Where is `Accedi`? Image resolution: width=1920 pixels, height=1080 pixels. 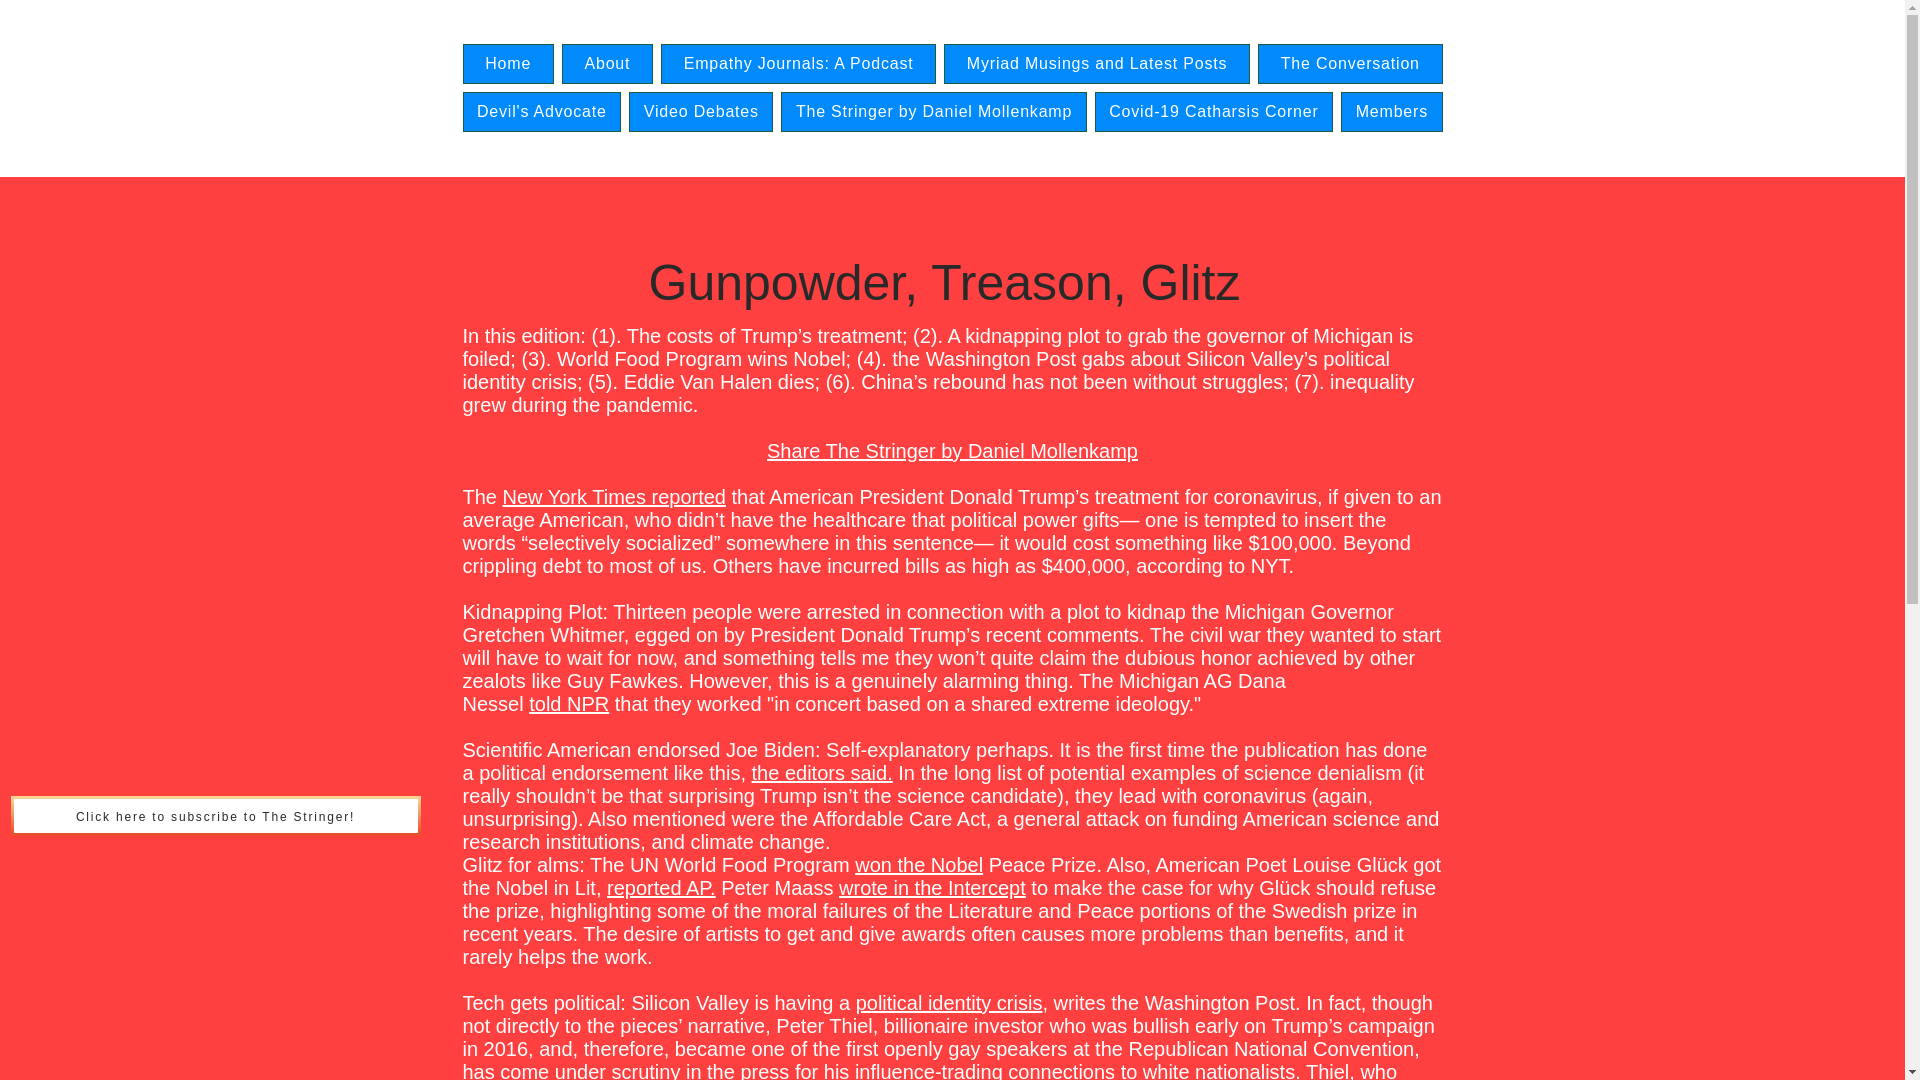 Accedi is located at coordinates (1374, 115).